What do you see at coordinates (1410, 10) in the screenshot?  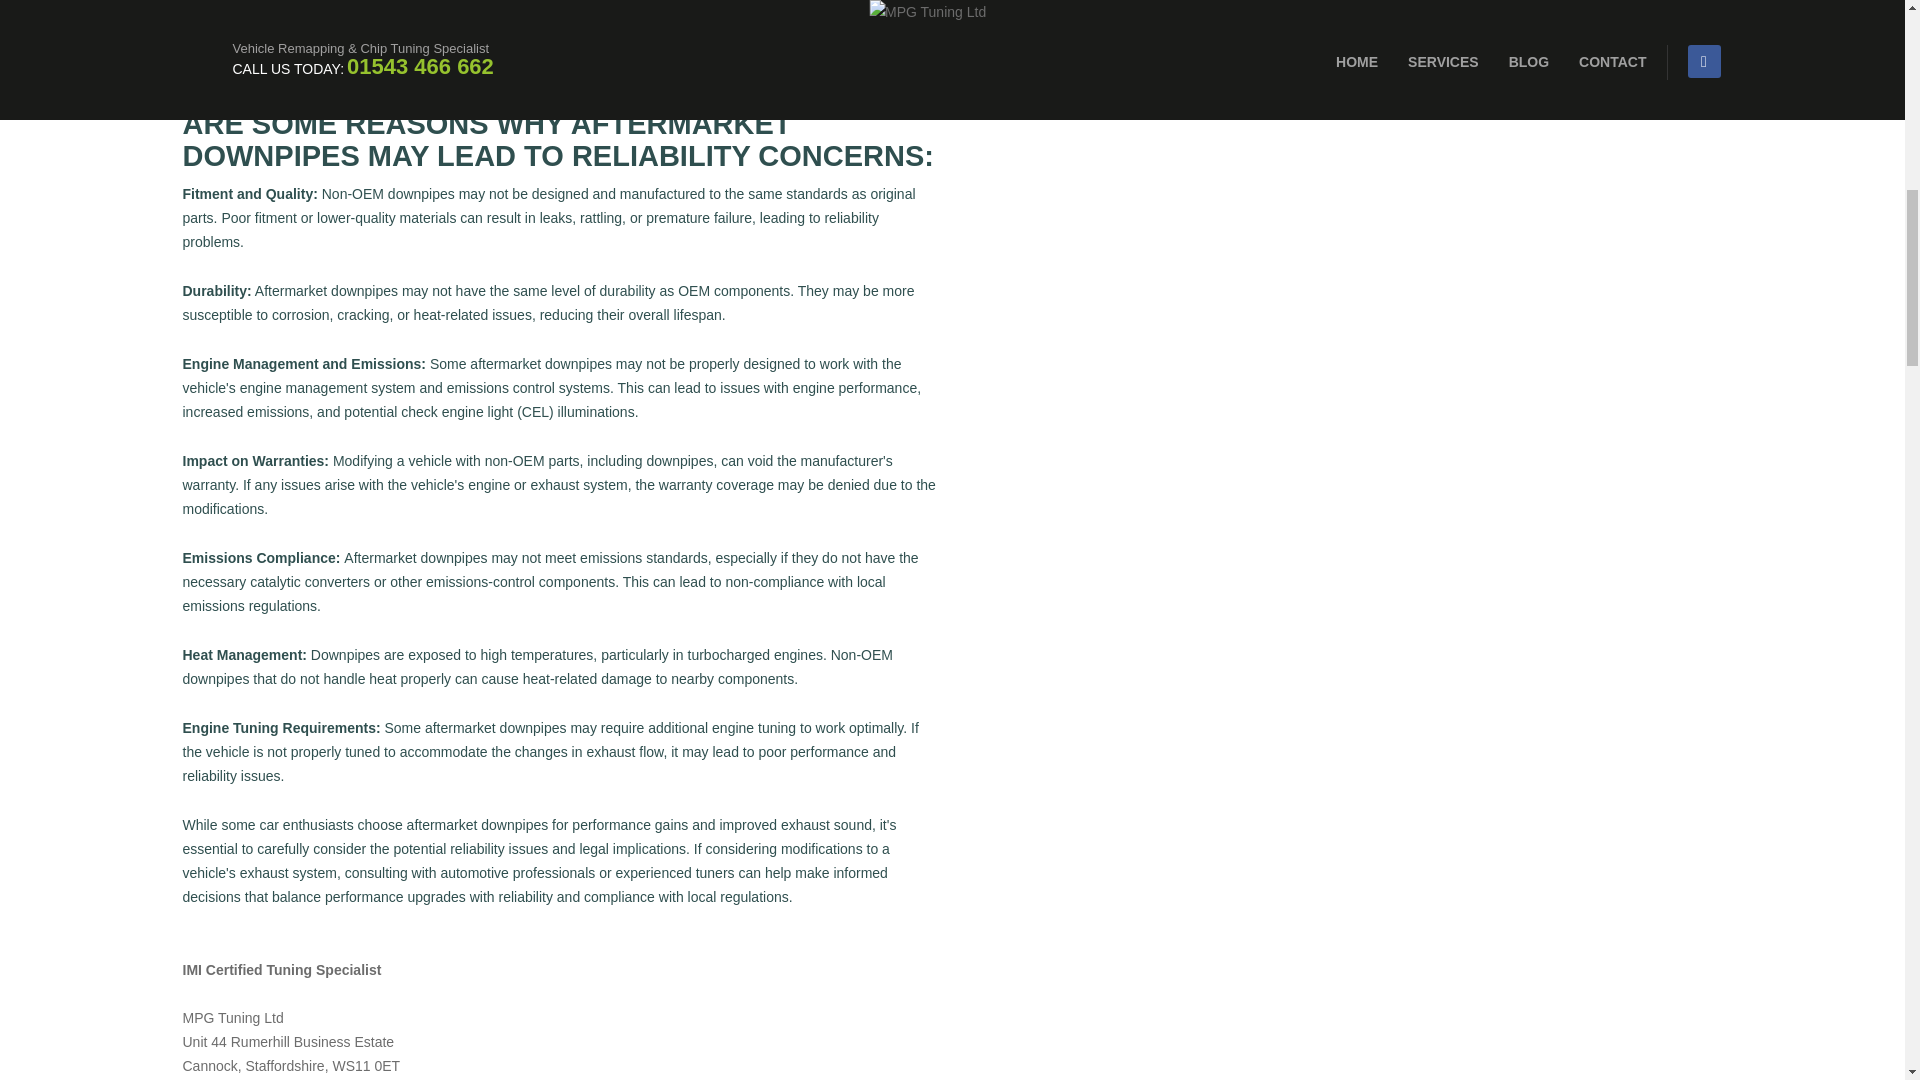 I see `SUBMIT ENQUIRY` at bounding box center [1410, 10].